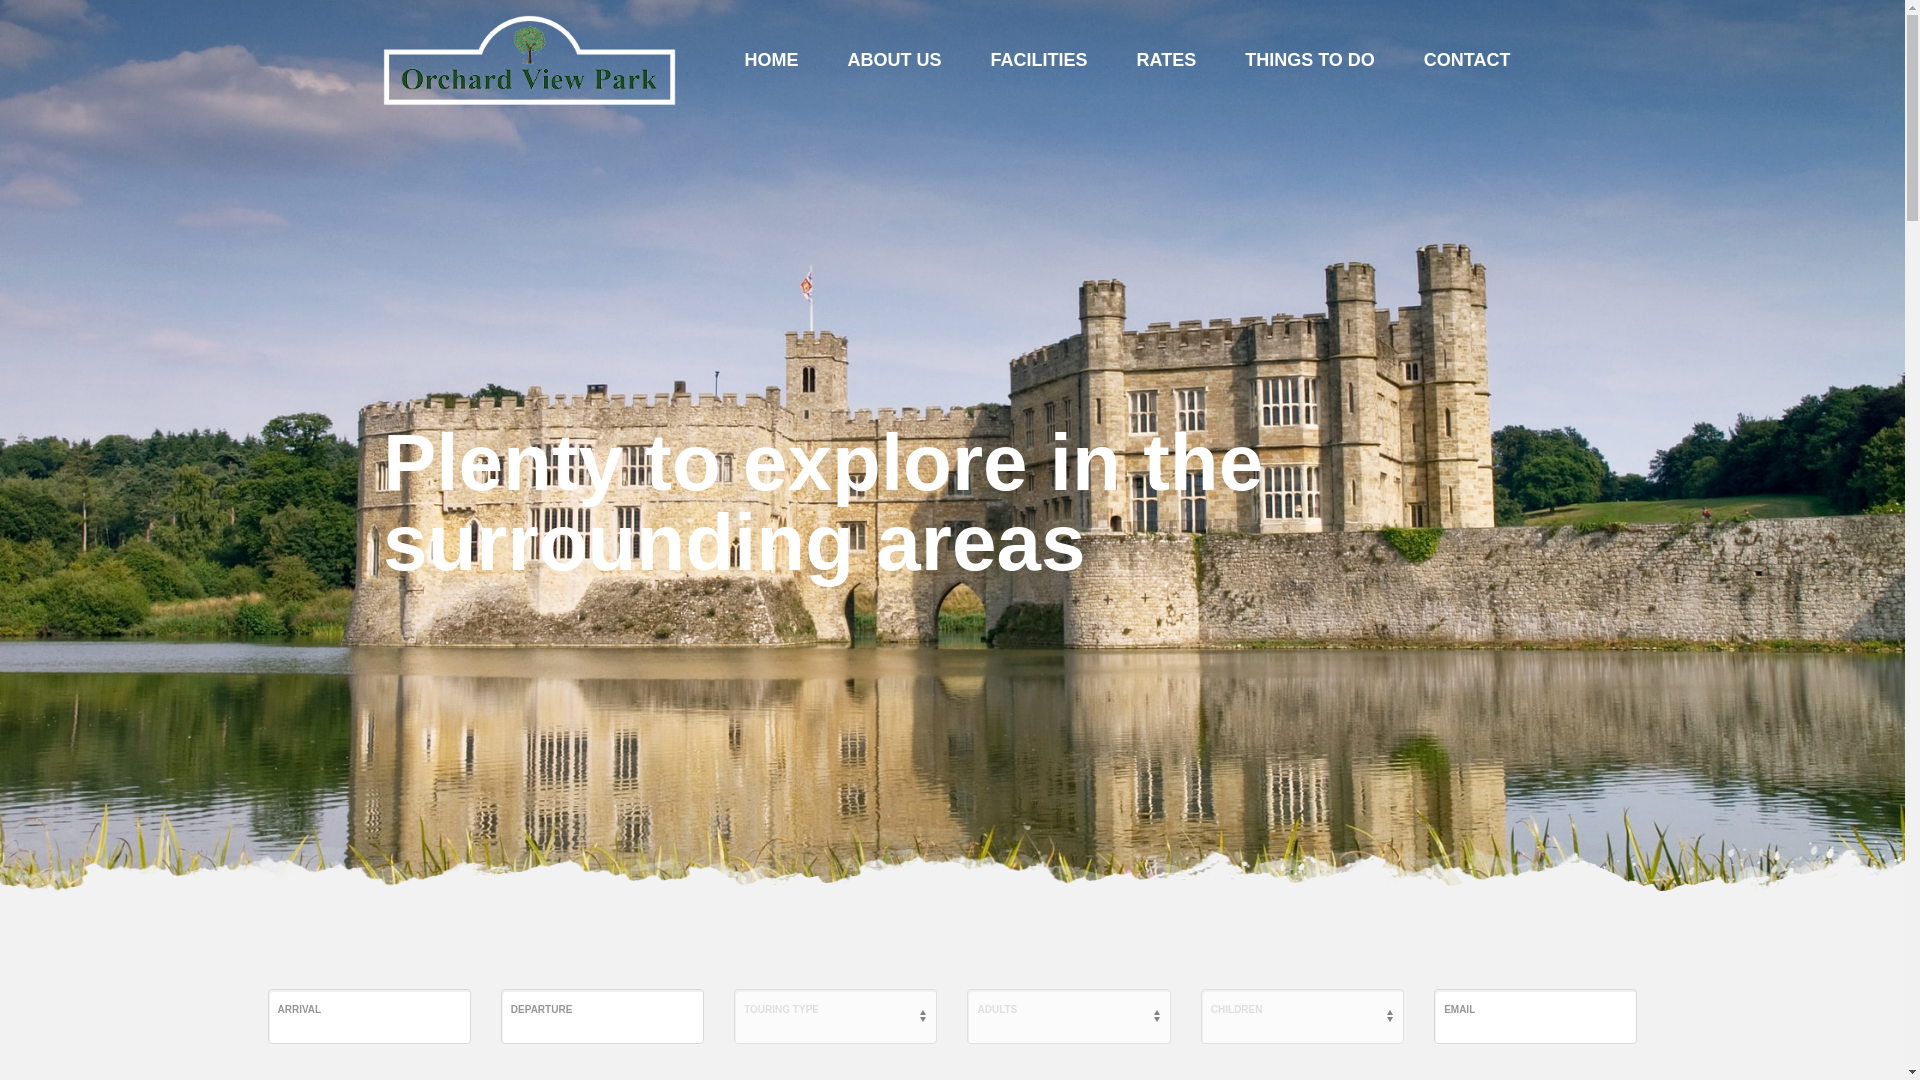  I want to click on THINGS TO DO, so click(1309, 59).